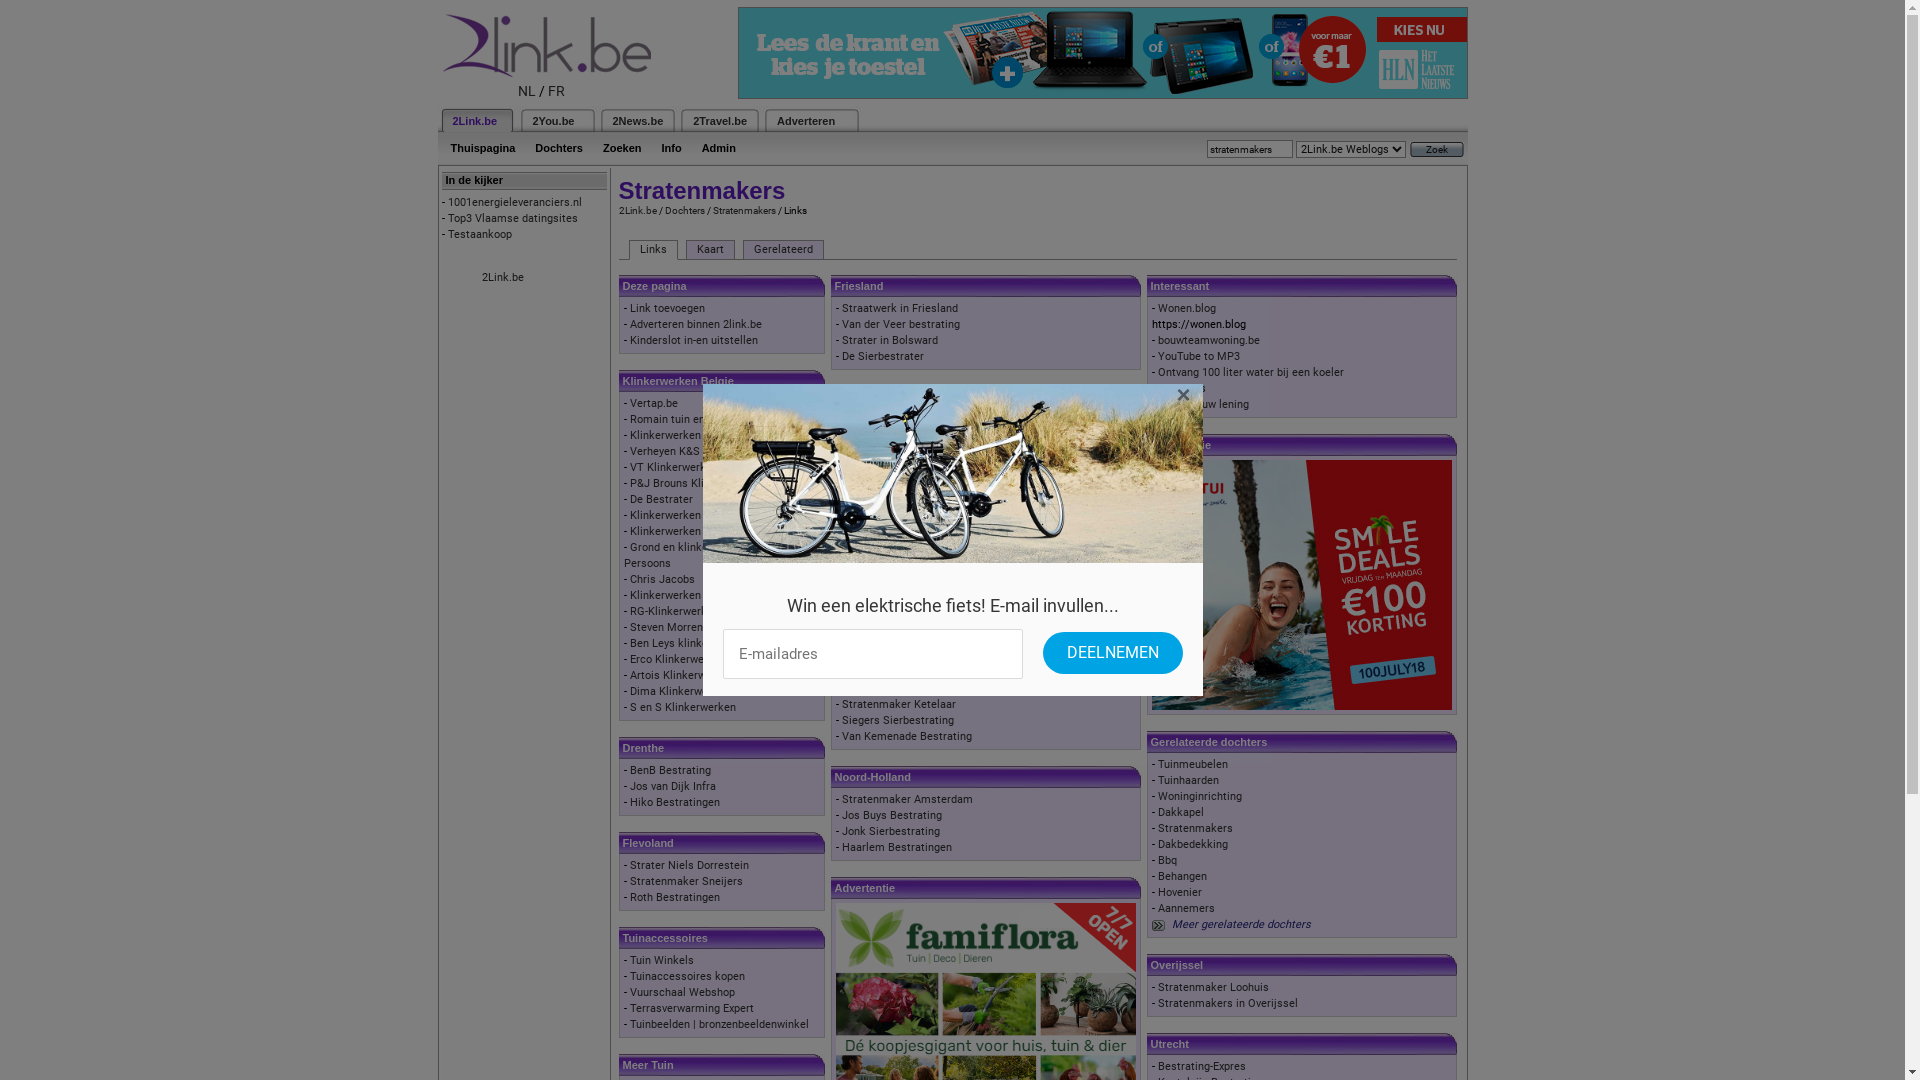 This screenshot has width=1920, height=1080. Describe the element at coordinates (720, 1024) in the screenshot. I see `Tuinbeelden | bronzenbeeldenwinkel` at that location.